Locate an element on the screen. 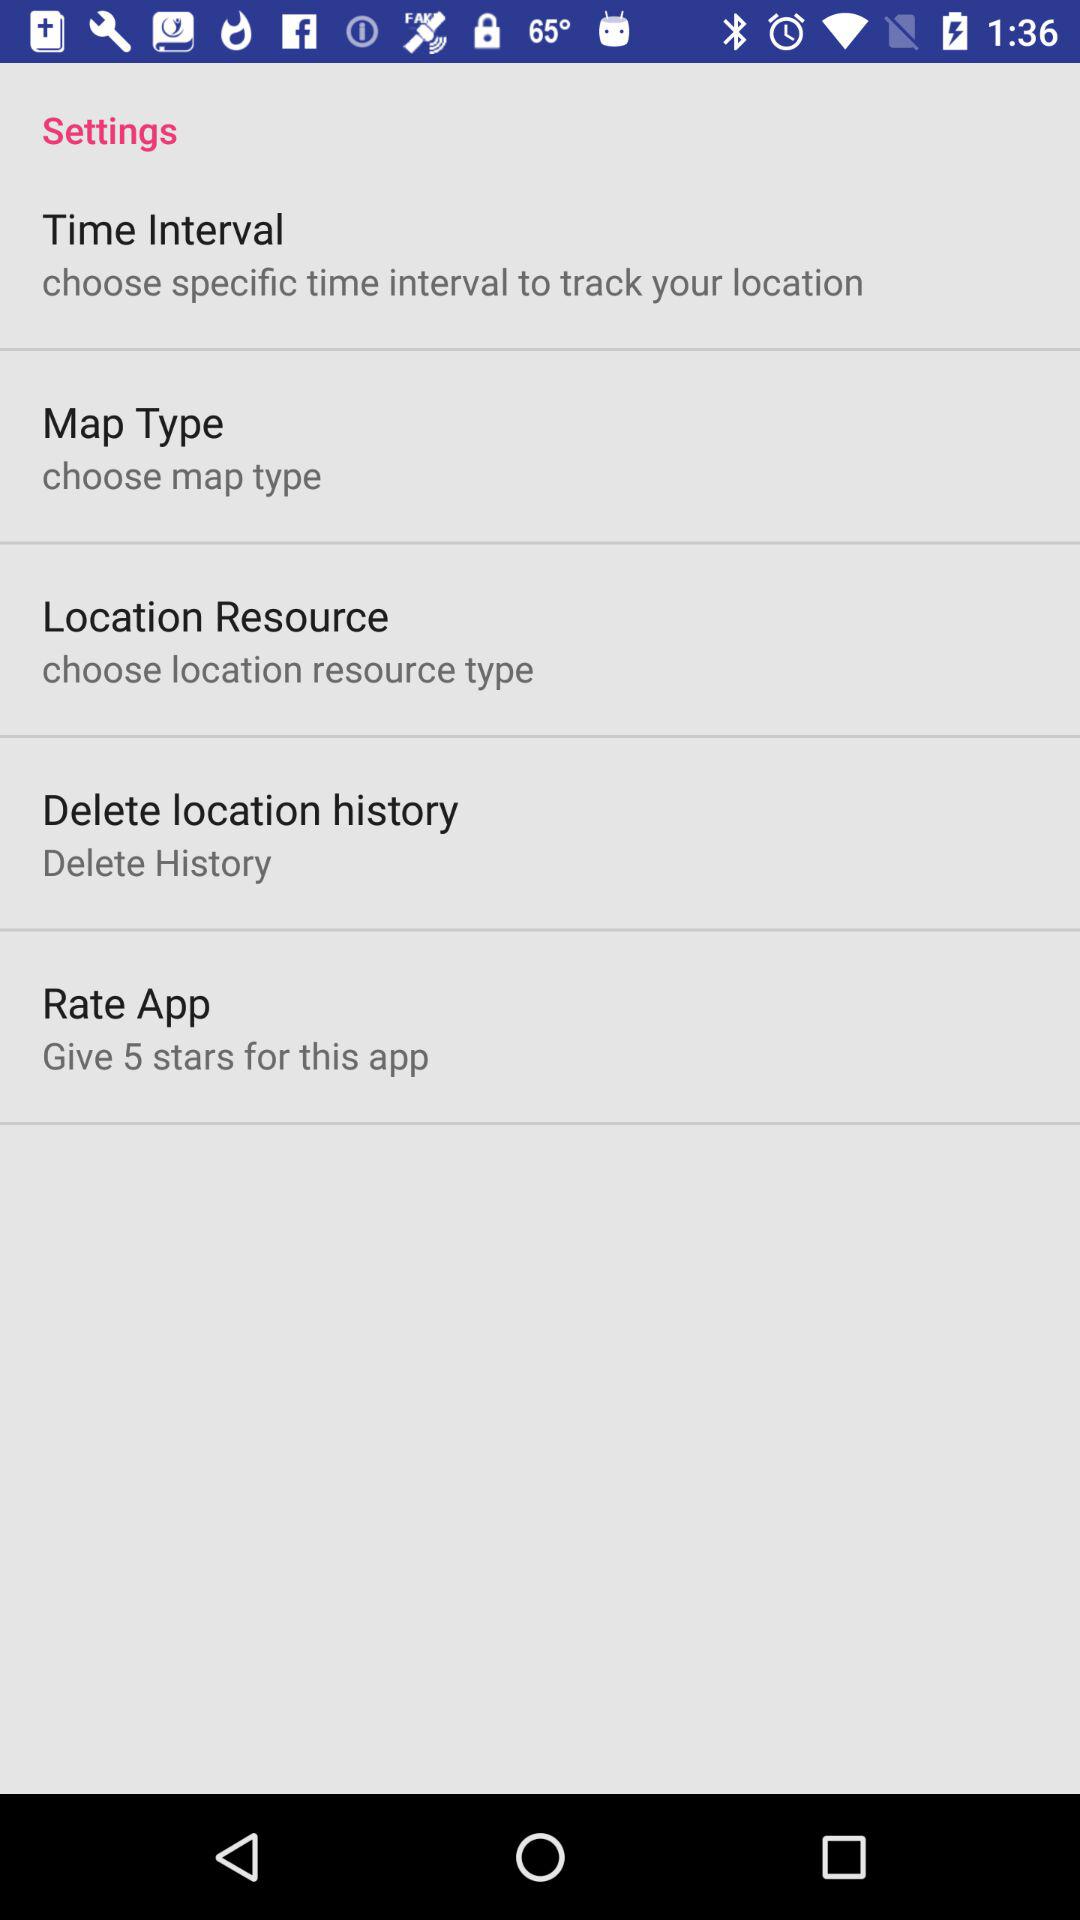 The width and height of the screenshot is (1080, 1920). jump until settings app is located at coordinates (540, 108).